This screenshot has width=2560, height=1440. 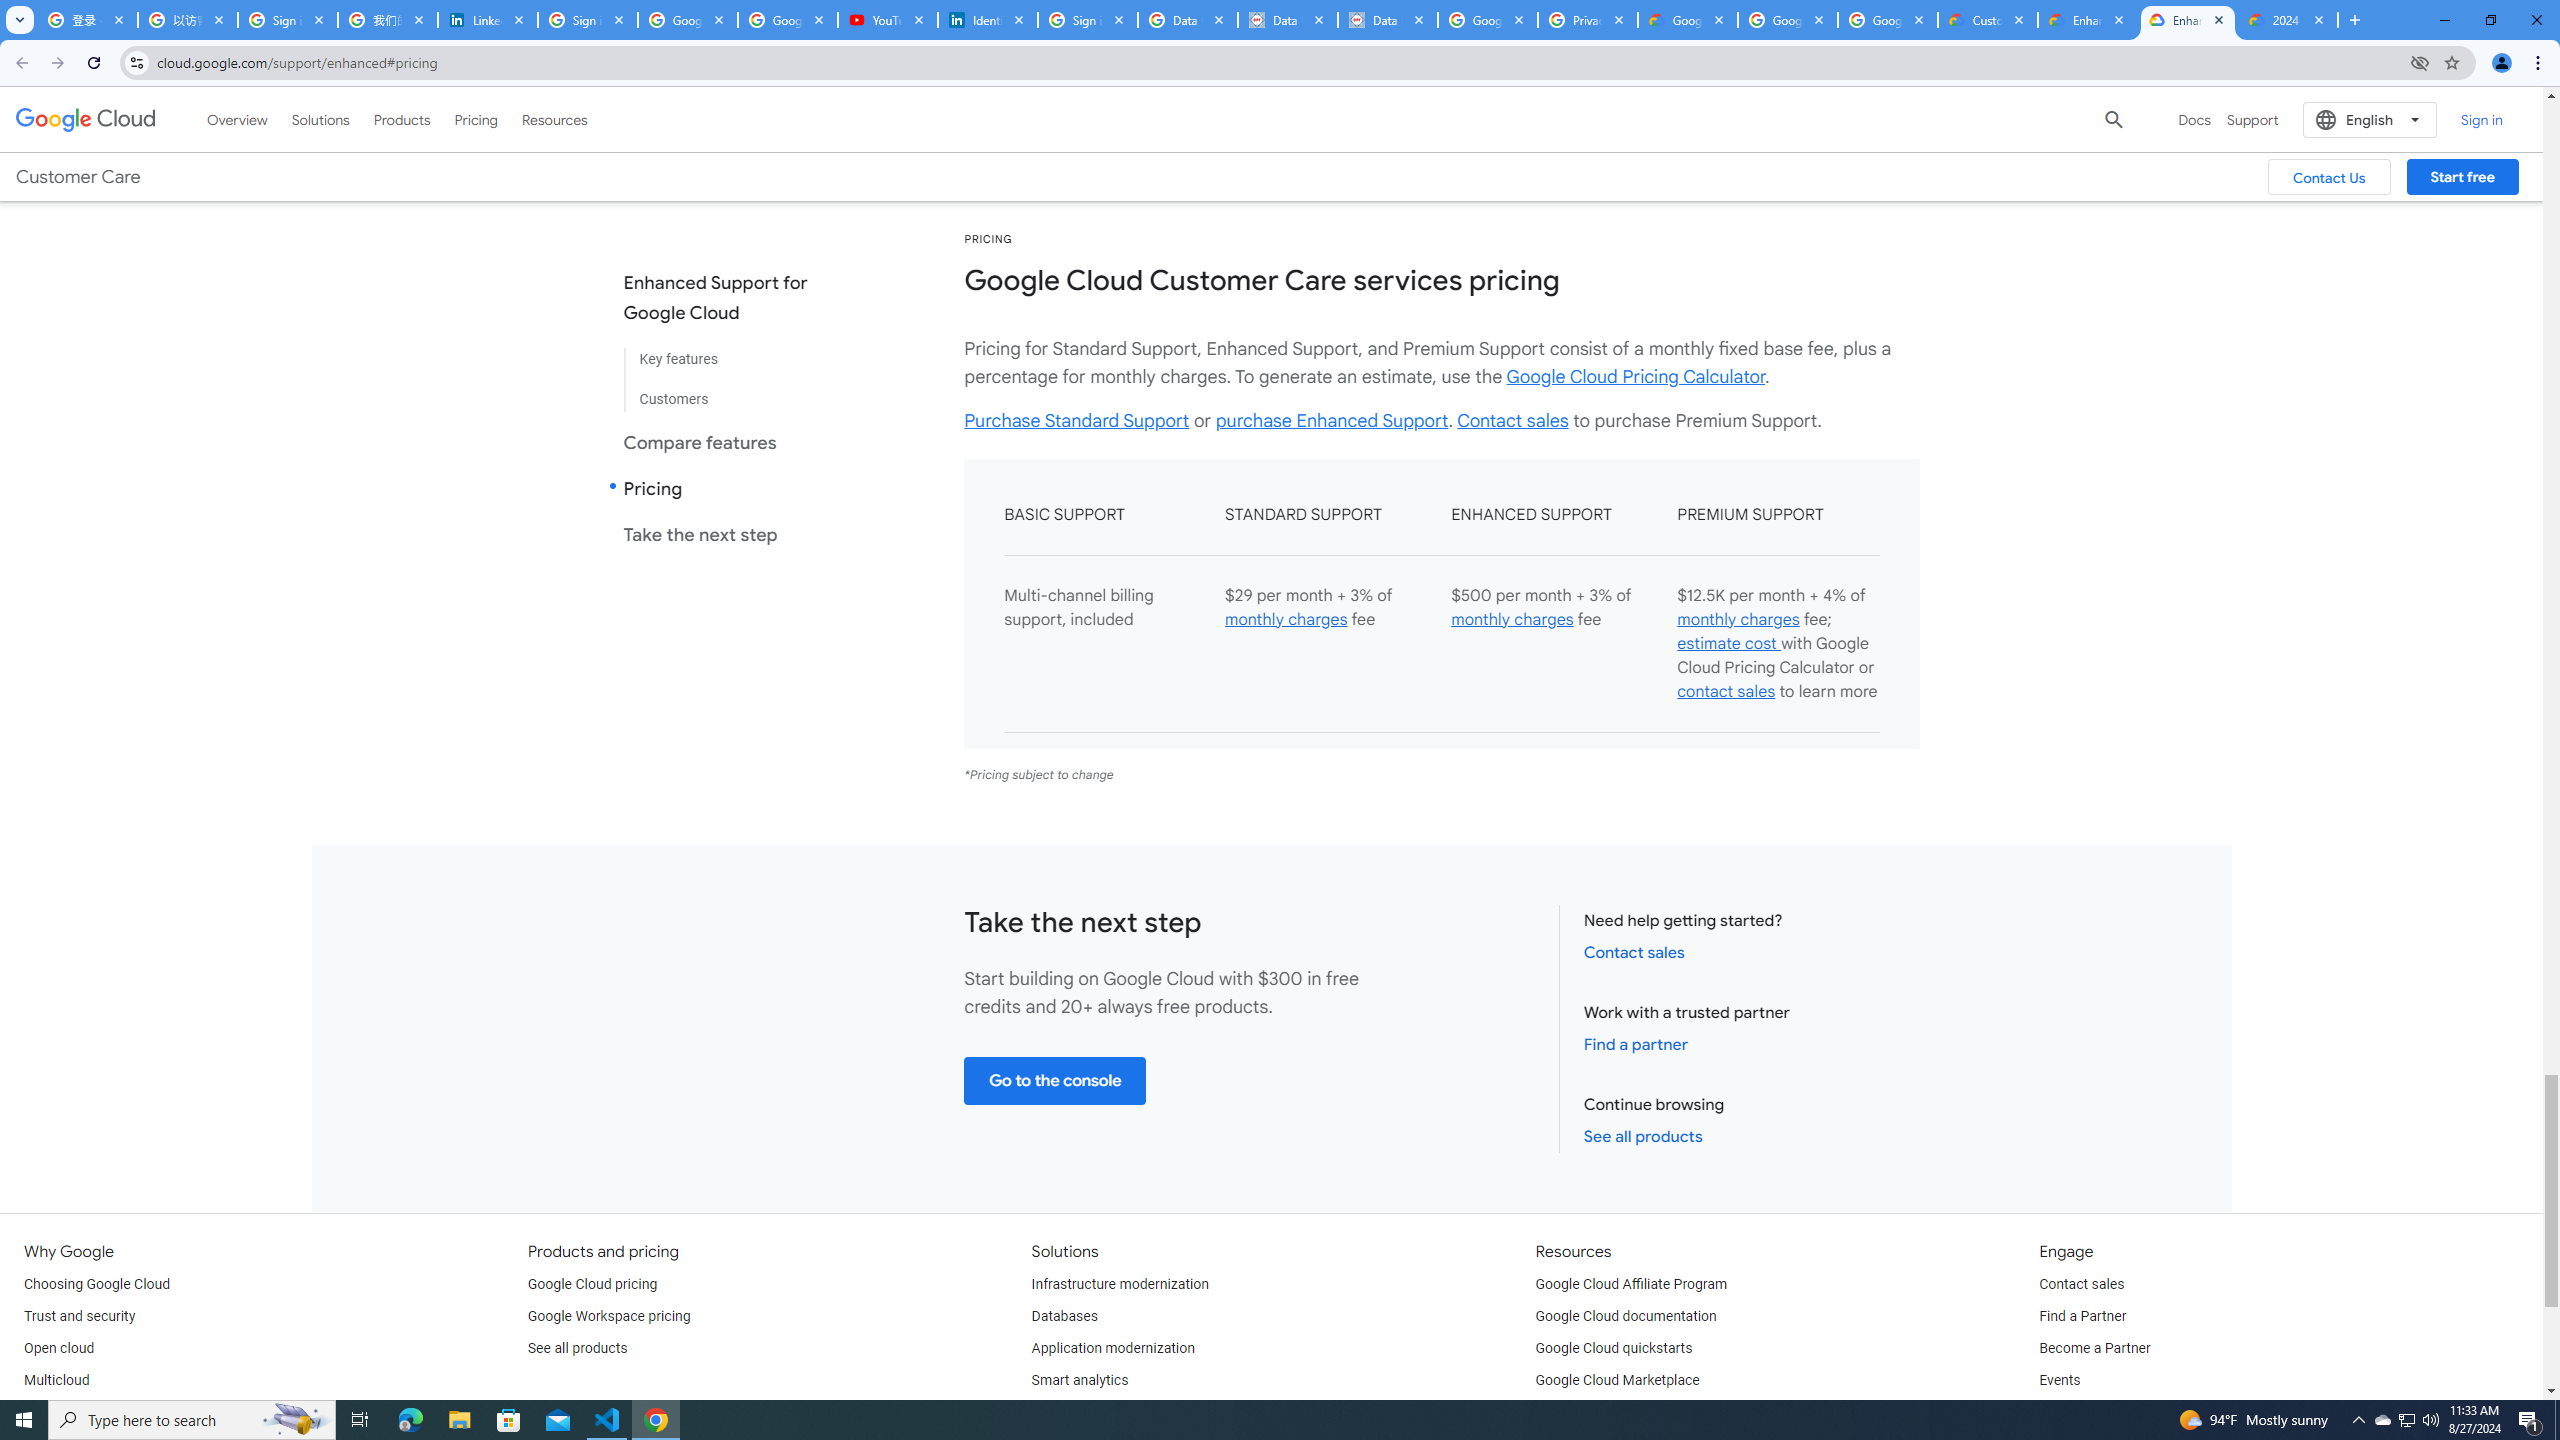 I want to click on Customer Care | Google Cloud, so click(x=1989, y=20).